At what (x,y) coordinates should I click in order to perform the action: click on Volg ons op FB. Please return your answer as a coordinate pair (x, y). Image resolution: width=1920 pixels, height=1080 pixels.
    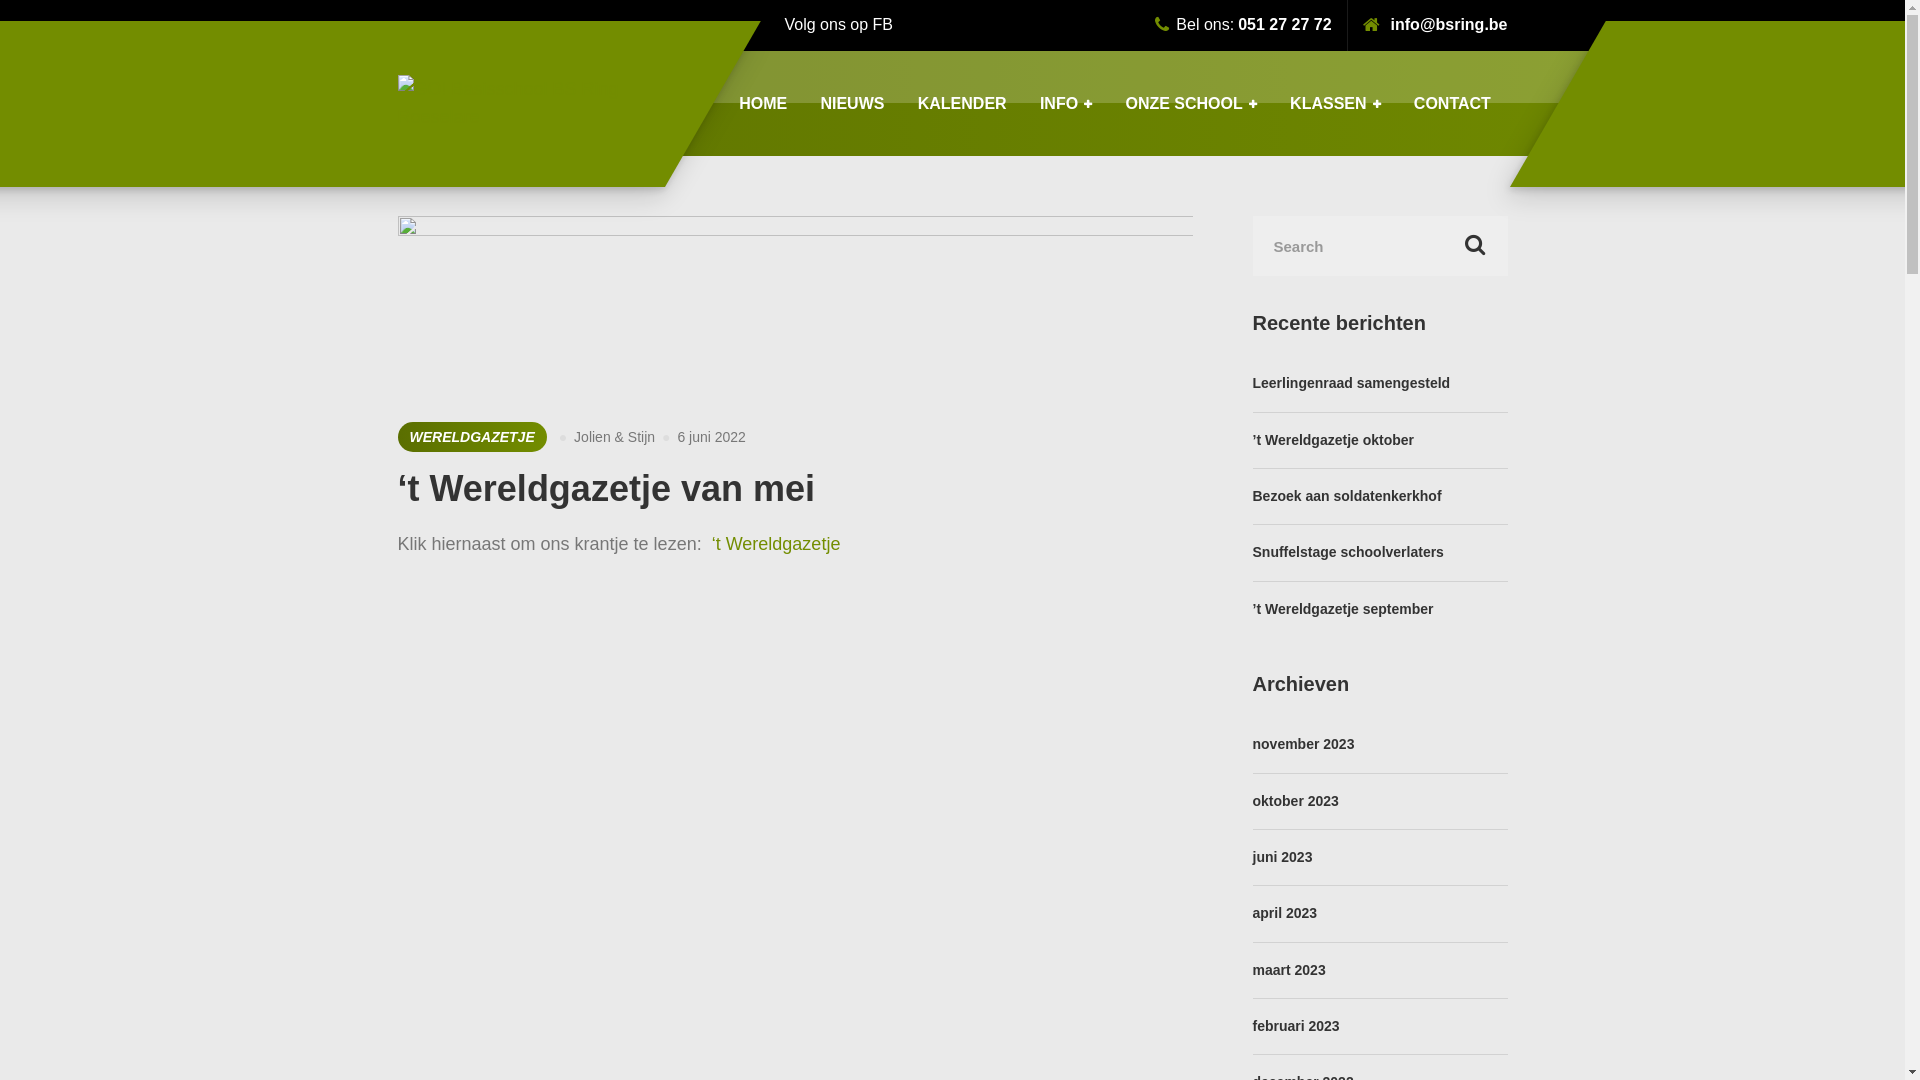
    Looking at the image, I should click on (838, 26).